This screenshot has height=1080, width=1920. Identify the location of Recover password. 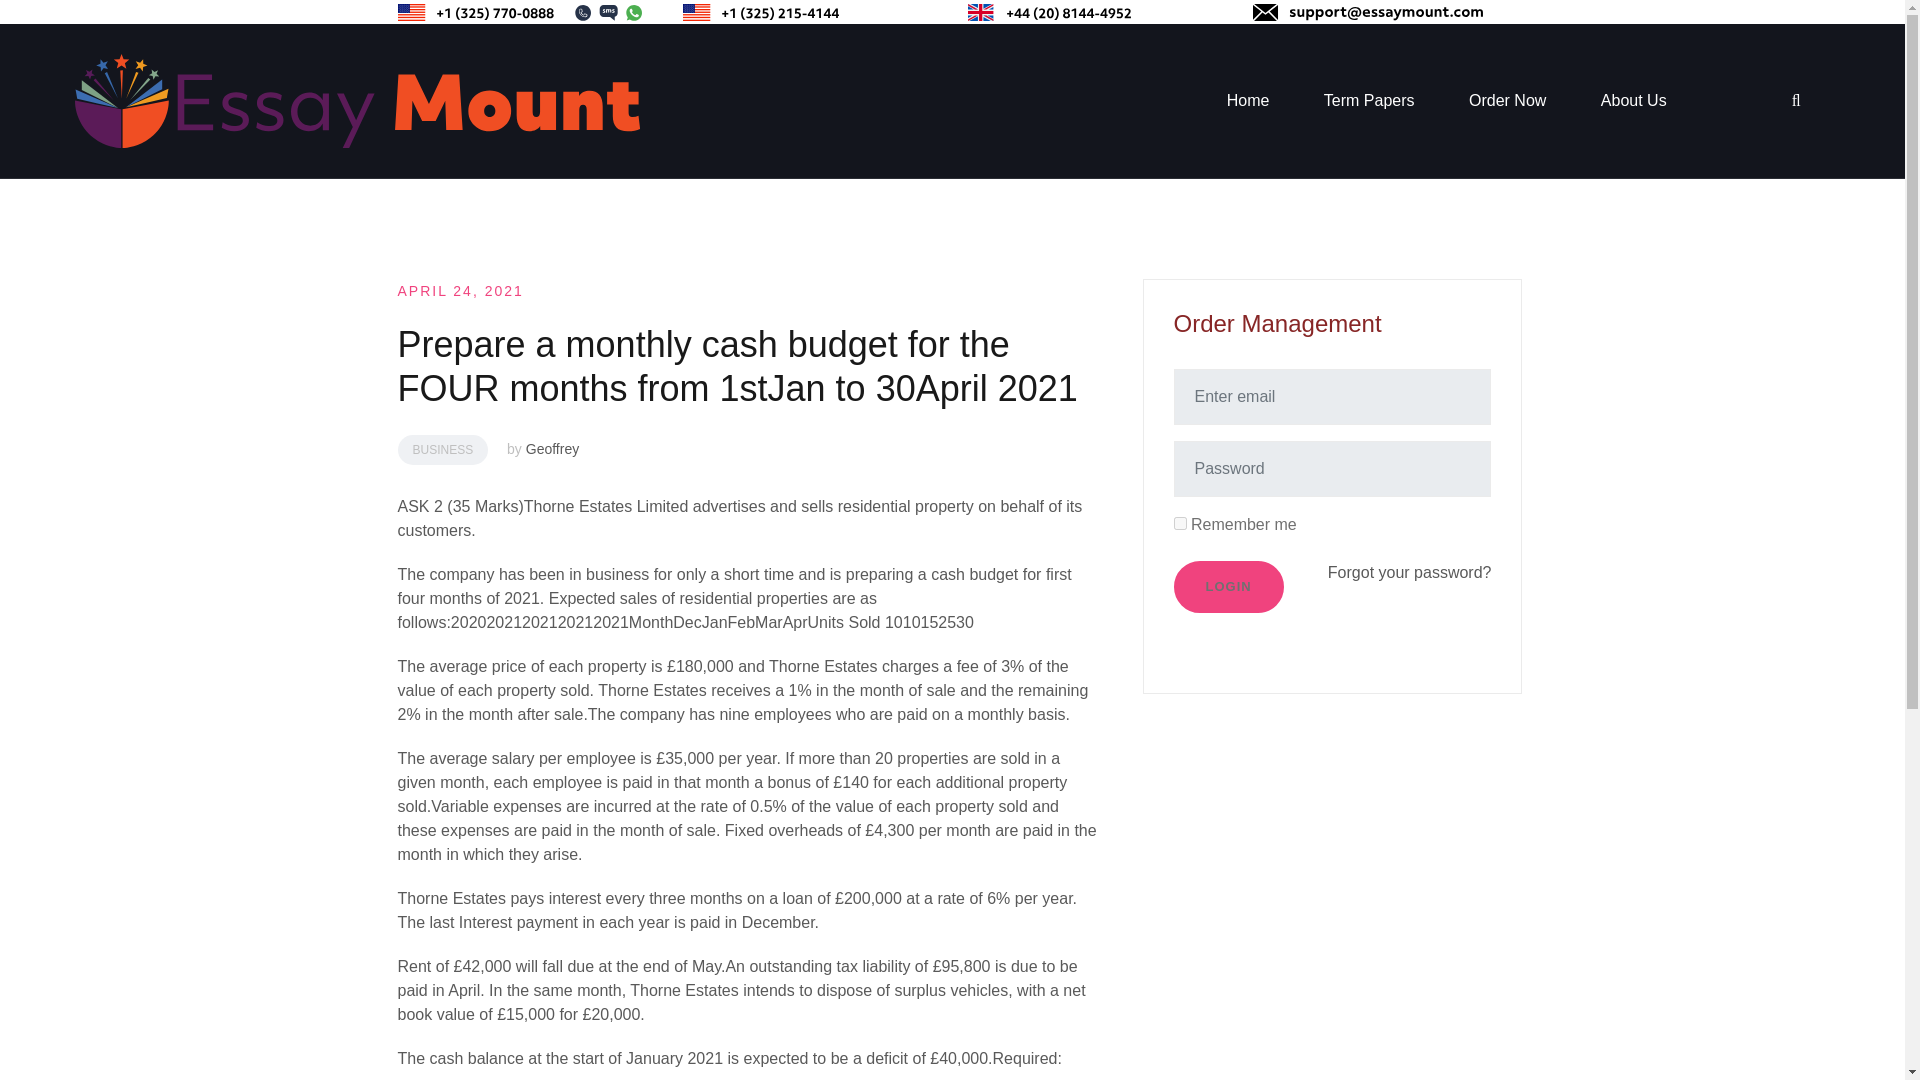
(1410, 572).